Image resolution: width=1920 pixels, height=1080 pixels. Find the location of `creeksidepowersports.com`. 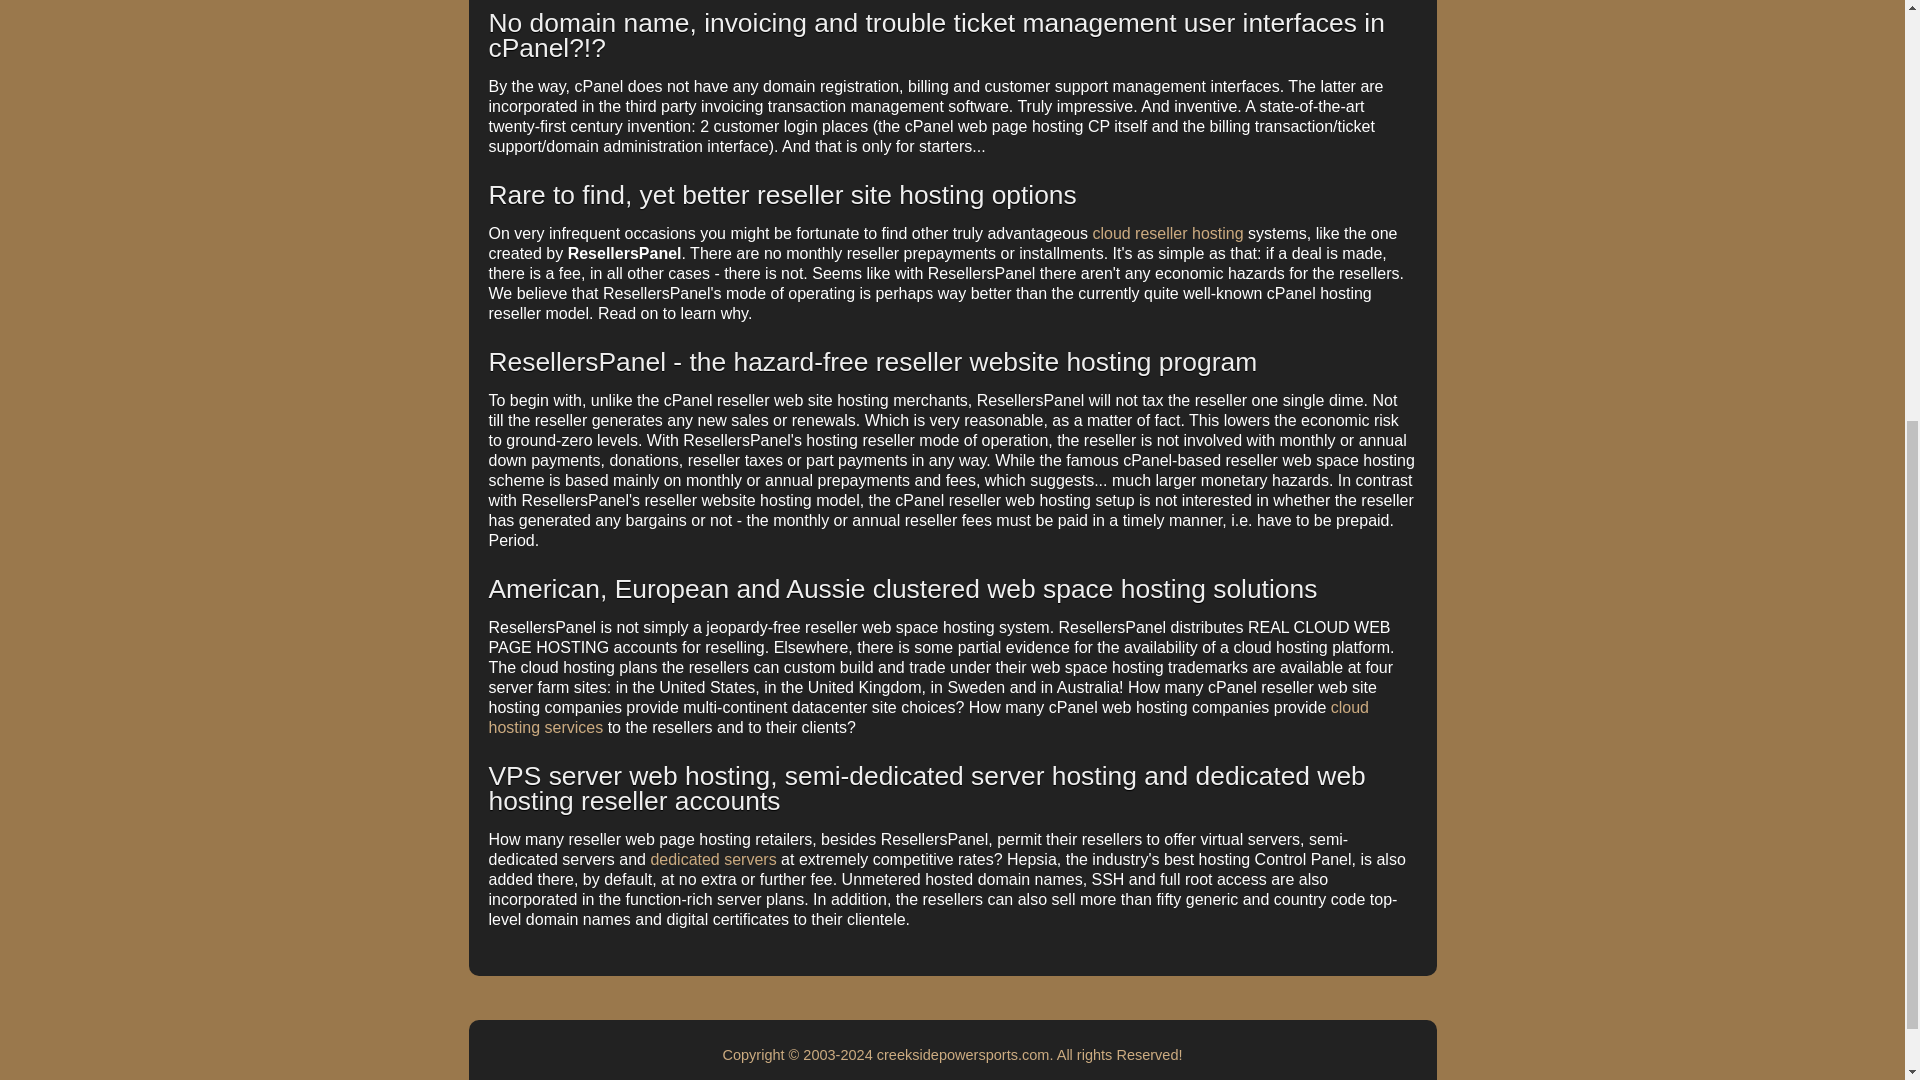

creeksidepowersports.com is located at coordinates (964, 1054).